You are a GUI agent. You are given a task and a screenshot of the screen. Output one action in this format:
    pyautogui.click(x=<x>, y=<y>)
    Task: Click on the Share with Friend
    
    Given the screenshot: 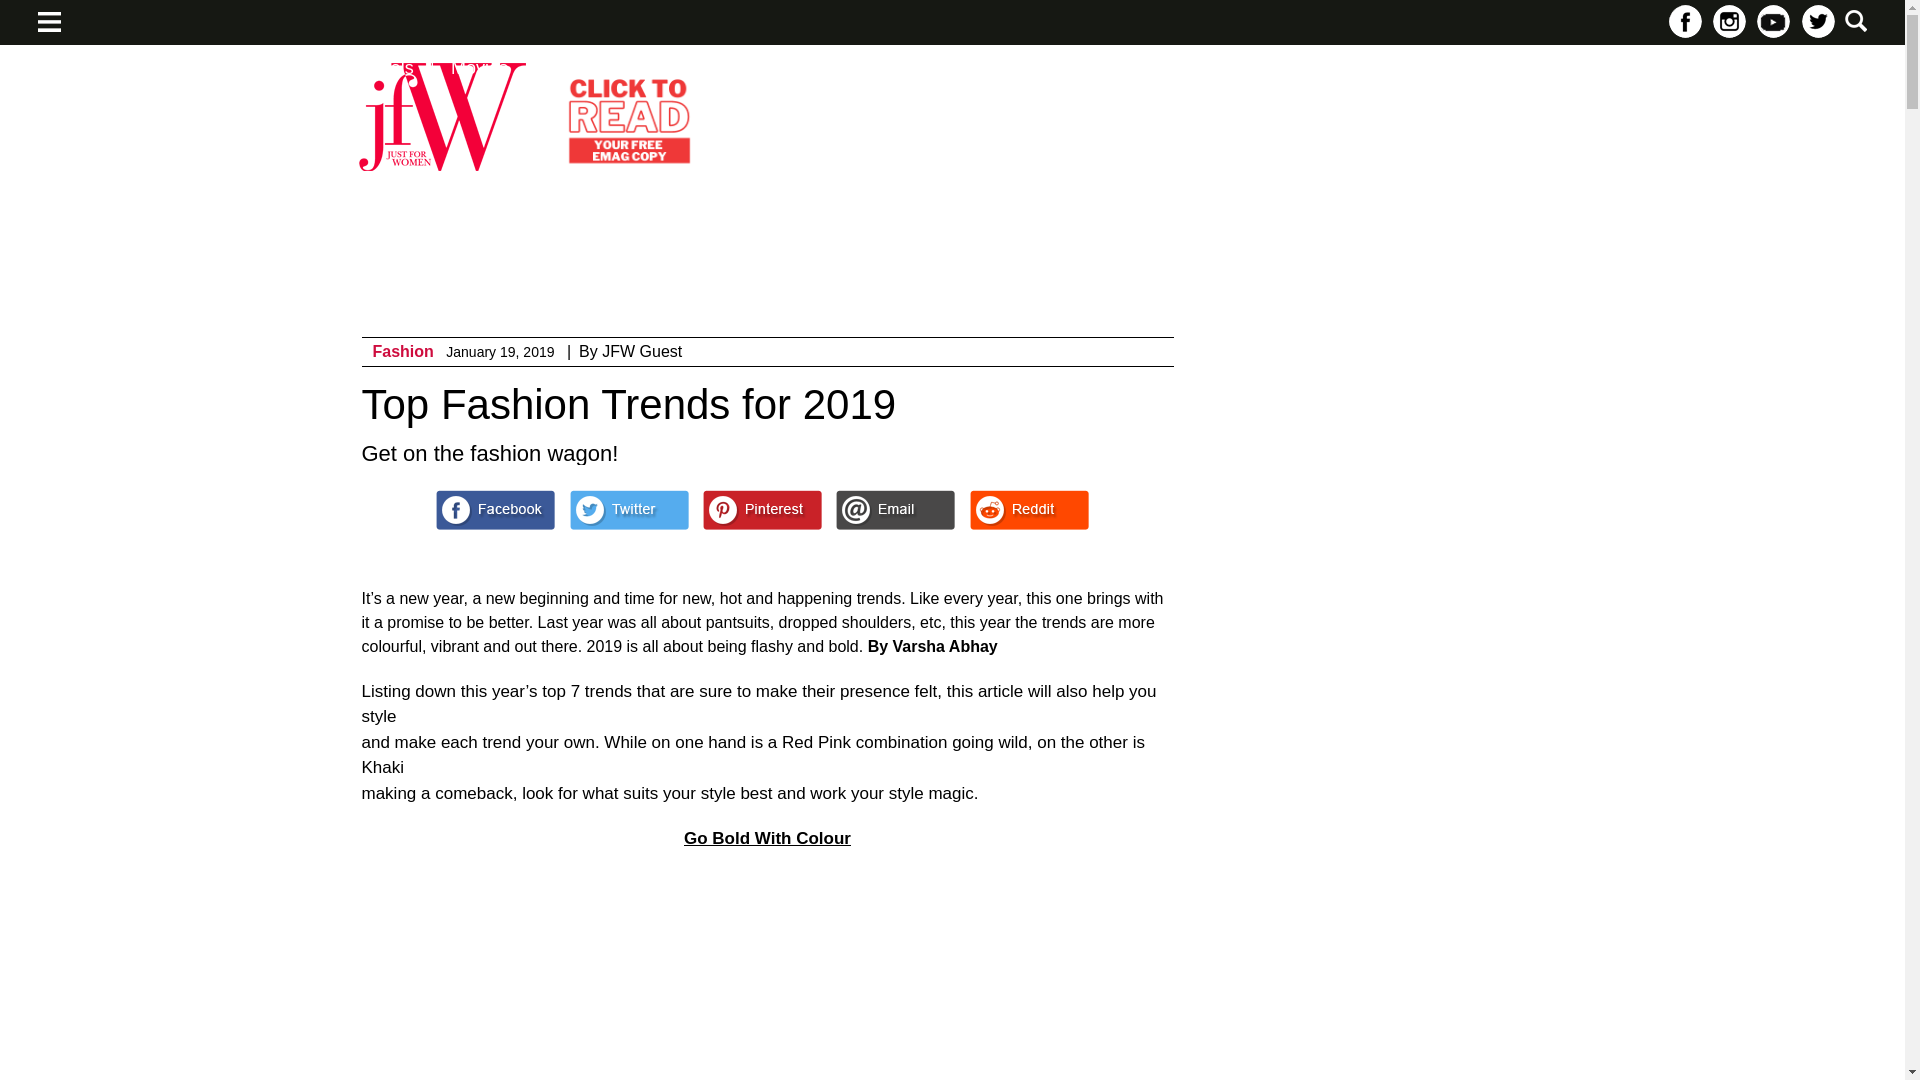 What is the action you would take?
    pyautogui.click(x=894, y=510)
    